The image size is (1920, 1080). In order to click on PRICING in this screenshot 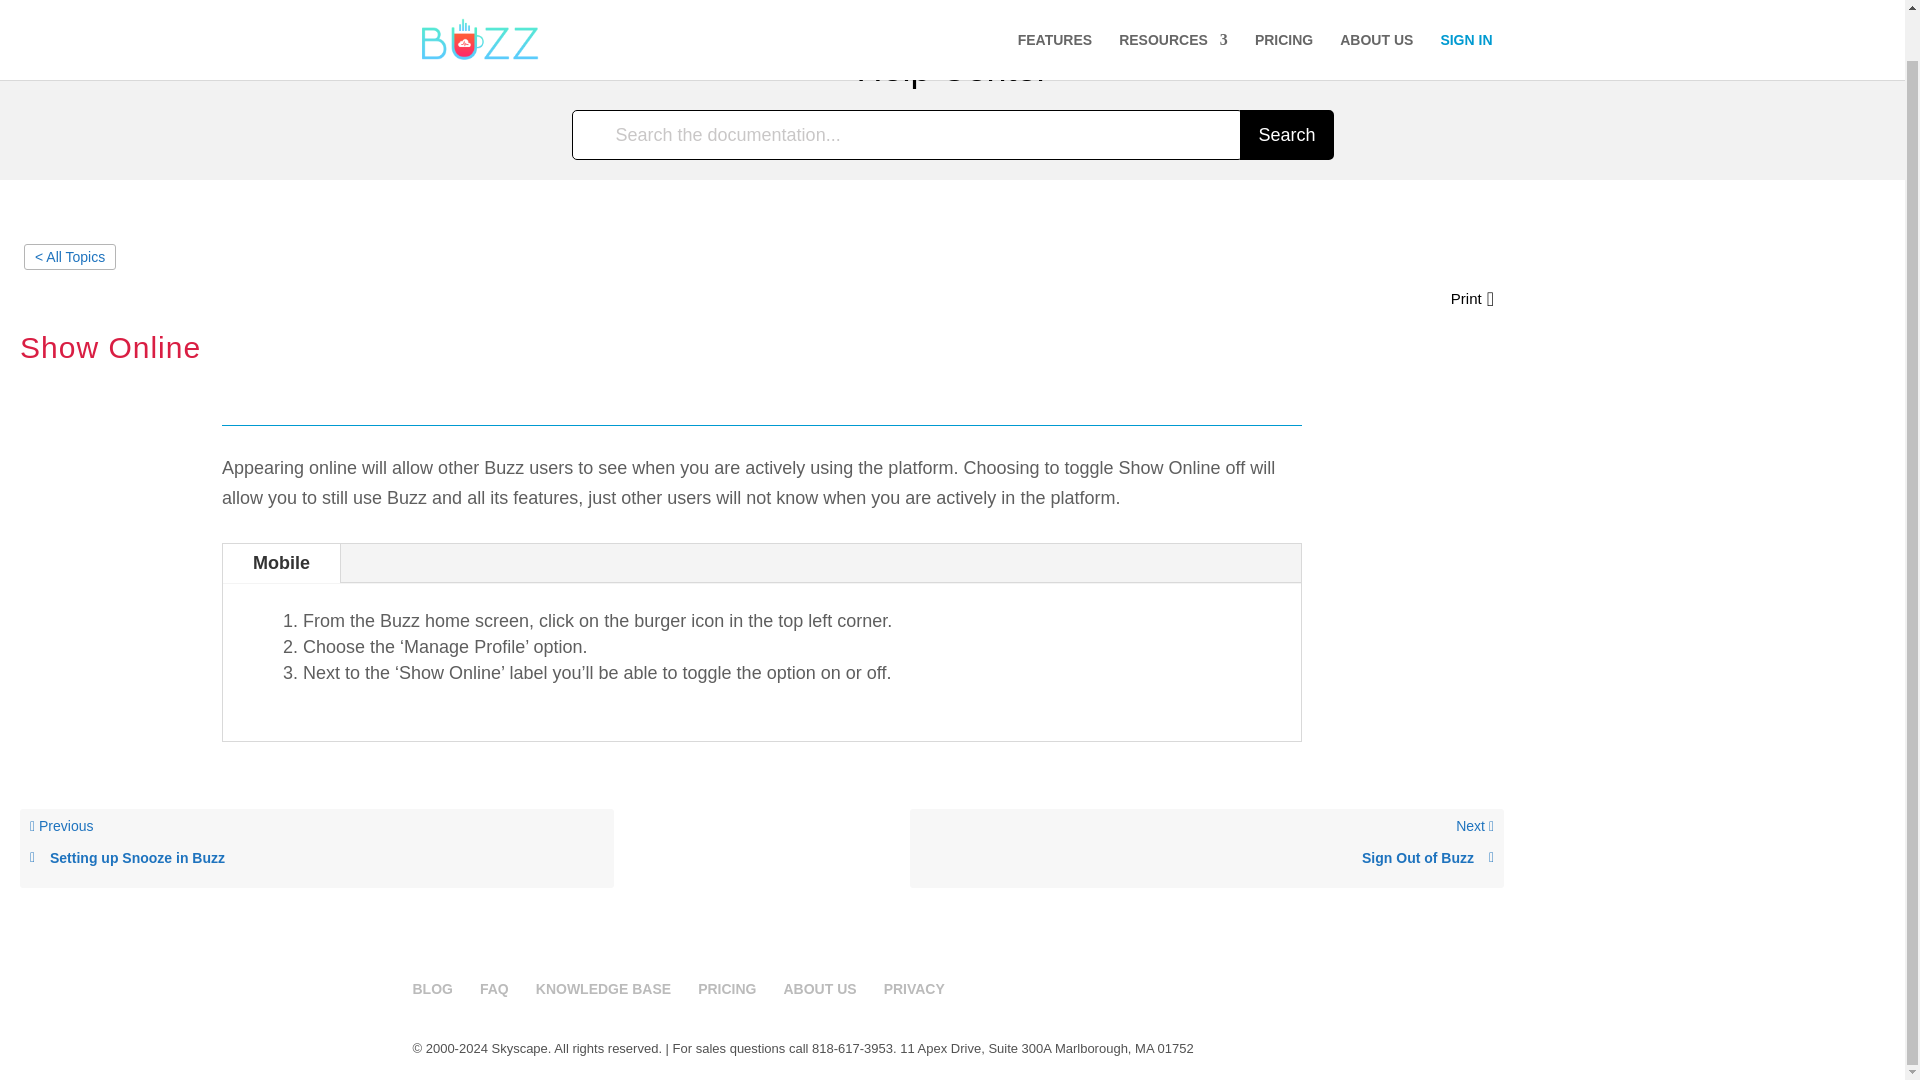, I will do `click(432, 988)`.